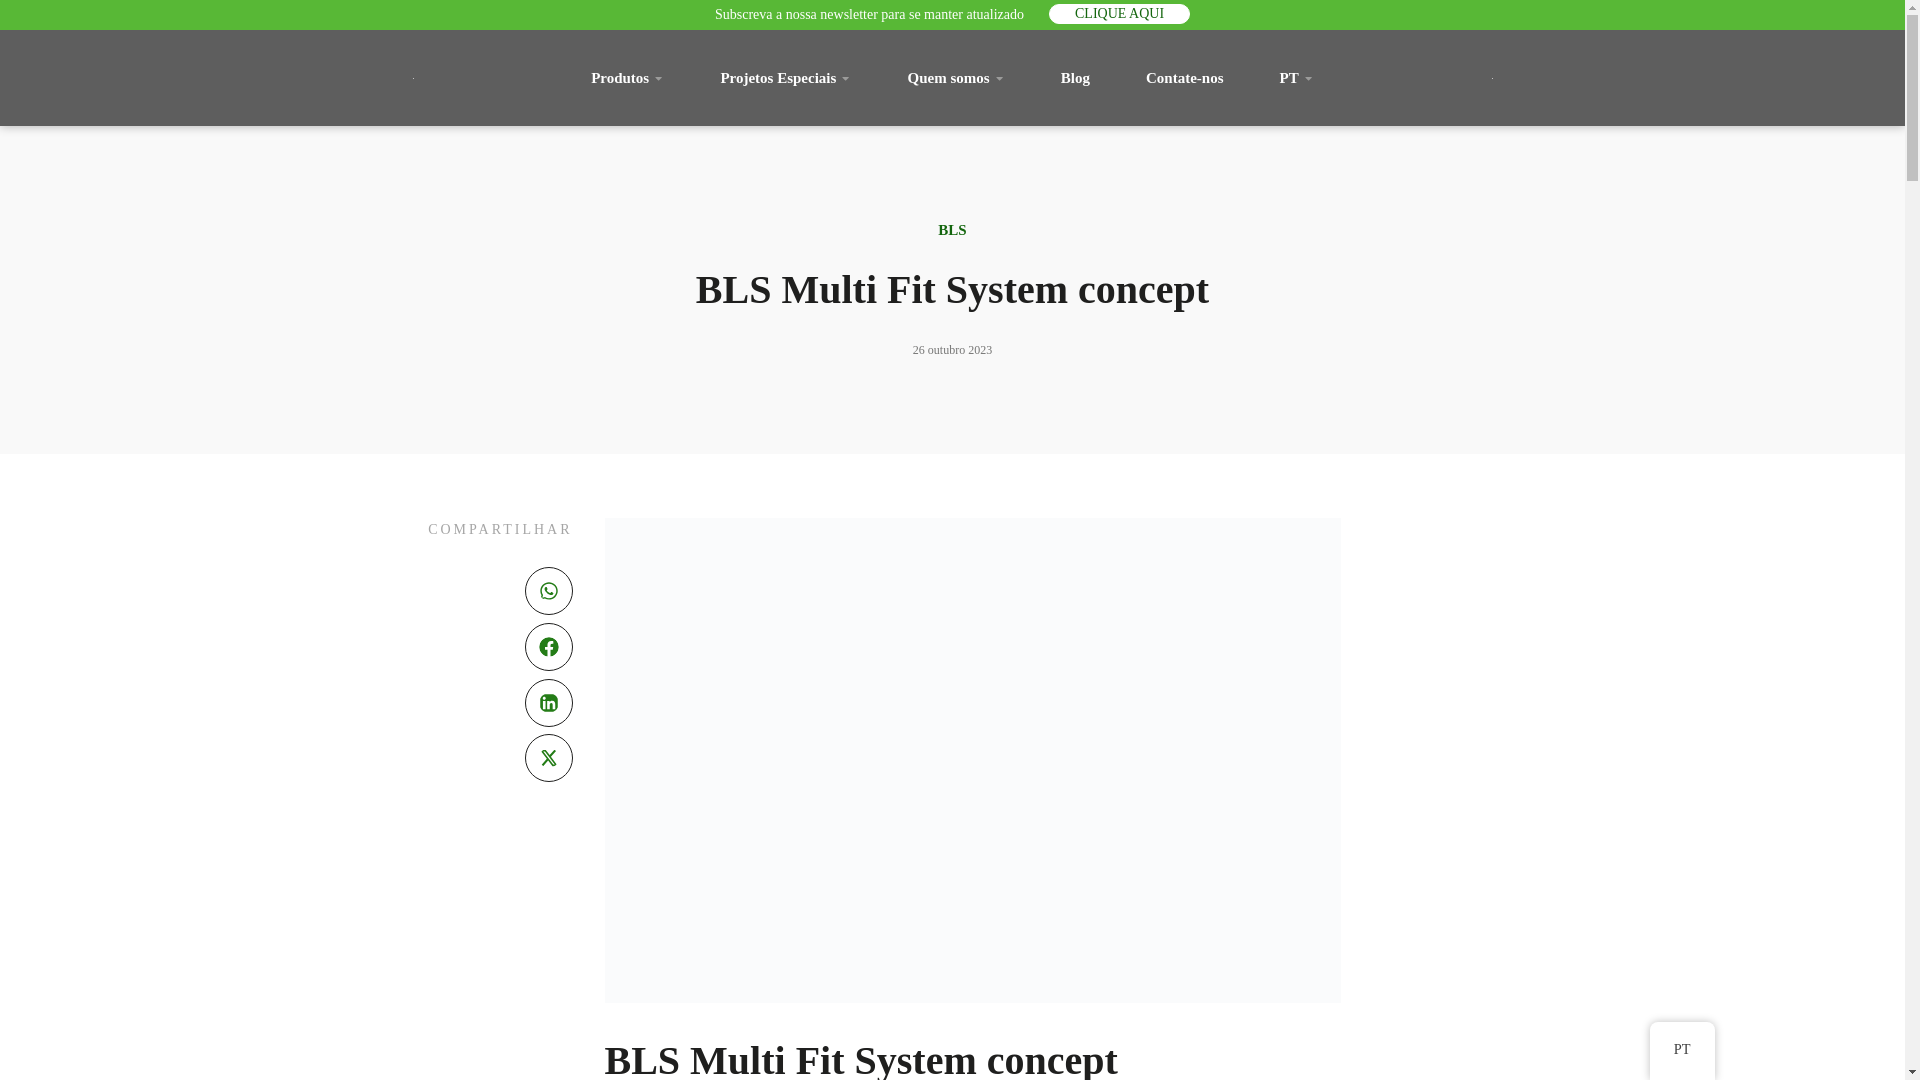 The width and height of the screenshot is (1920, 1080). What do you see at coordinates (956, 77) in the screenshot?
I see `Quem somos` at bounding box center [956, 77].